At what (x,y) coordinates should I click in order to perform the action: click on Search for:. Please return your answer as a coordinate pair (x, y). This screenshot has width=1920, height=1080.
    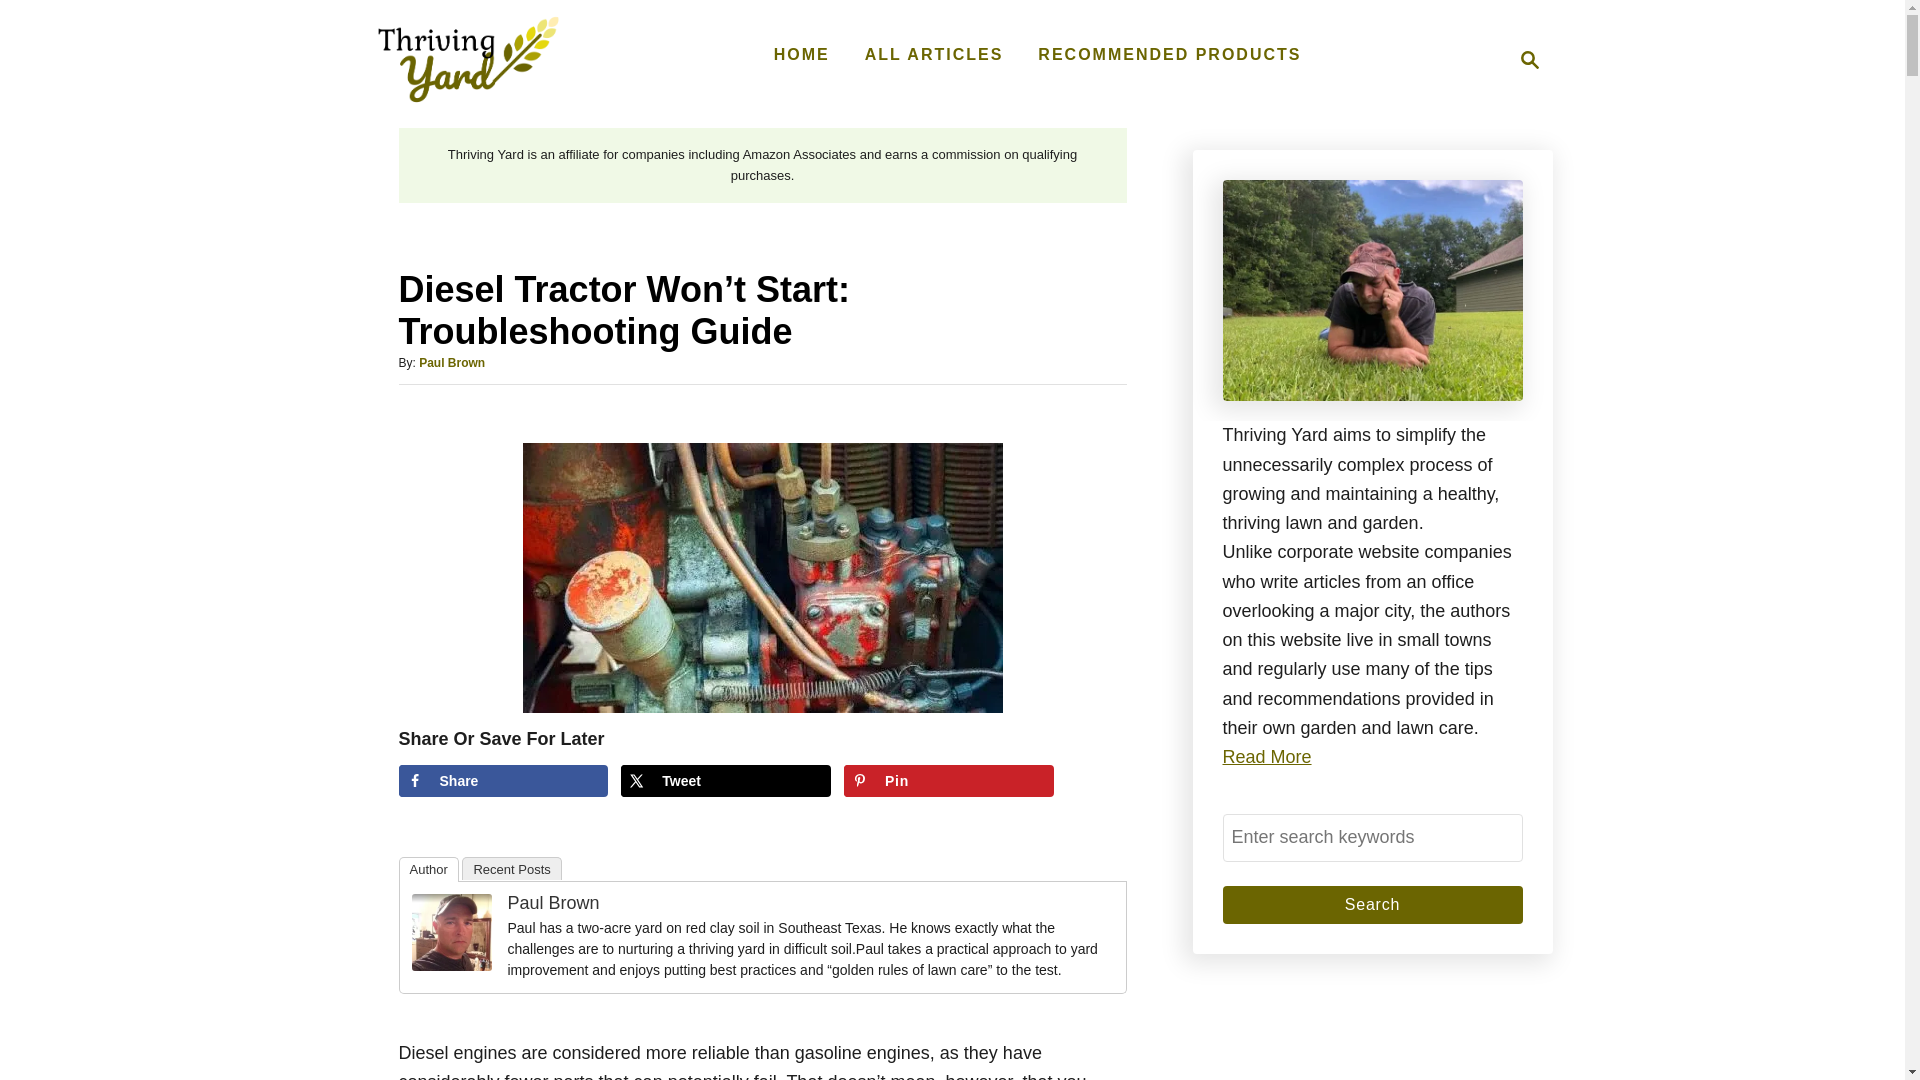
    Looking at the image, I should click on (802, 54).